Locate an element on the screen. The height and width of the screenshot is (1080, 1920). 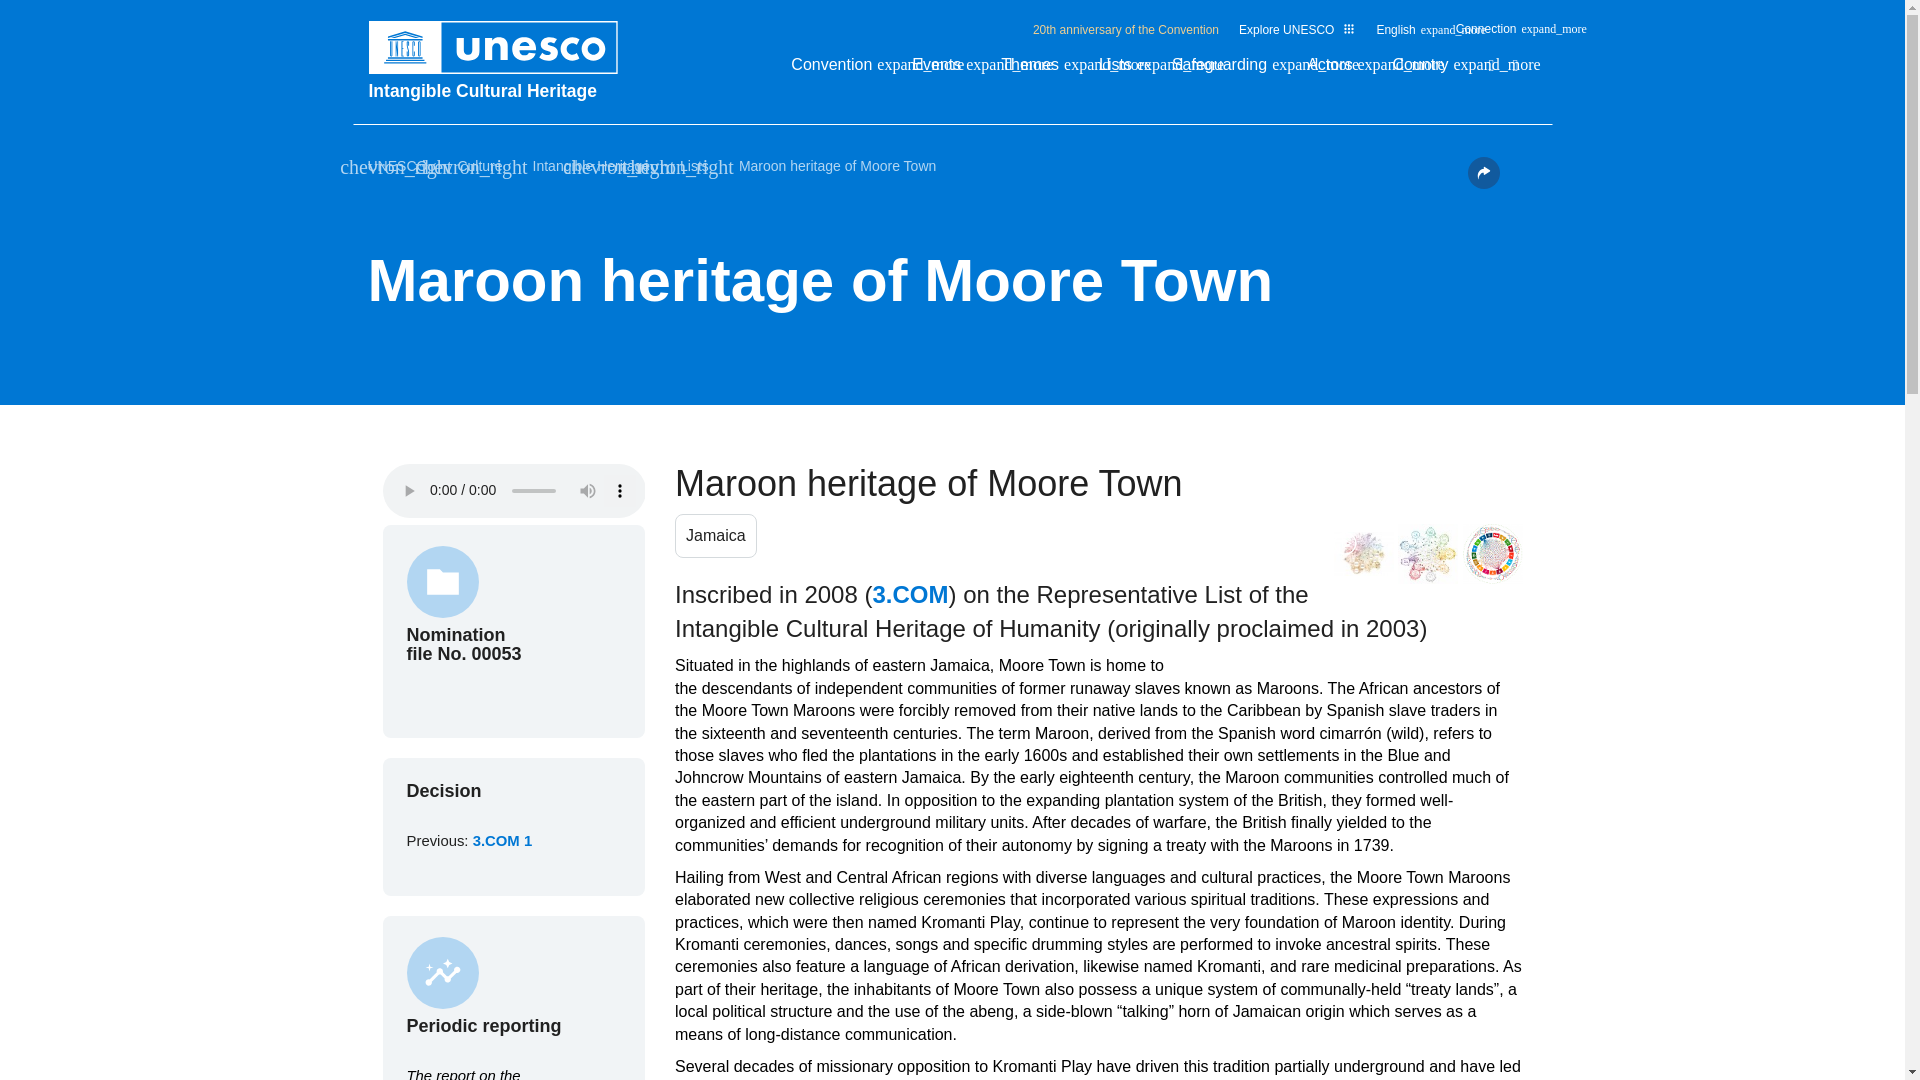
Intangible Cultural Heritage is located at coordinates (502, 90).